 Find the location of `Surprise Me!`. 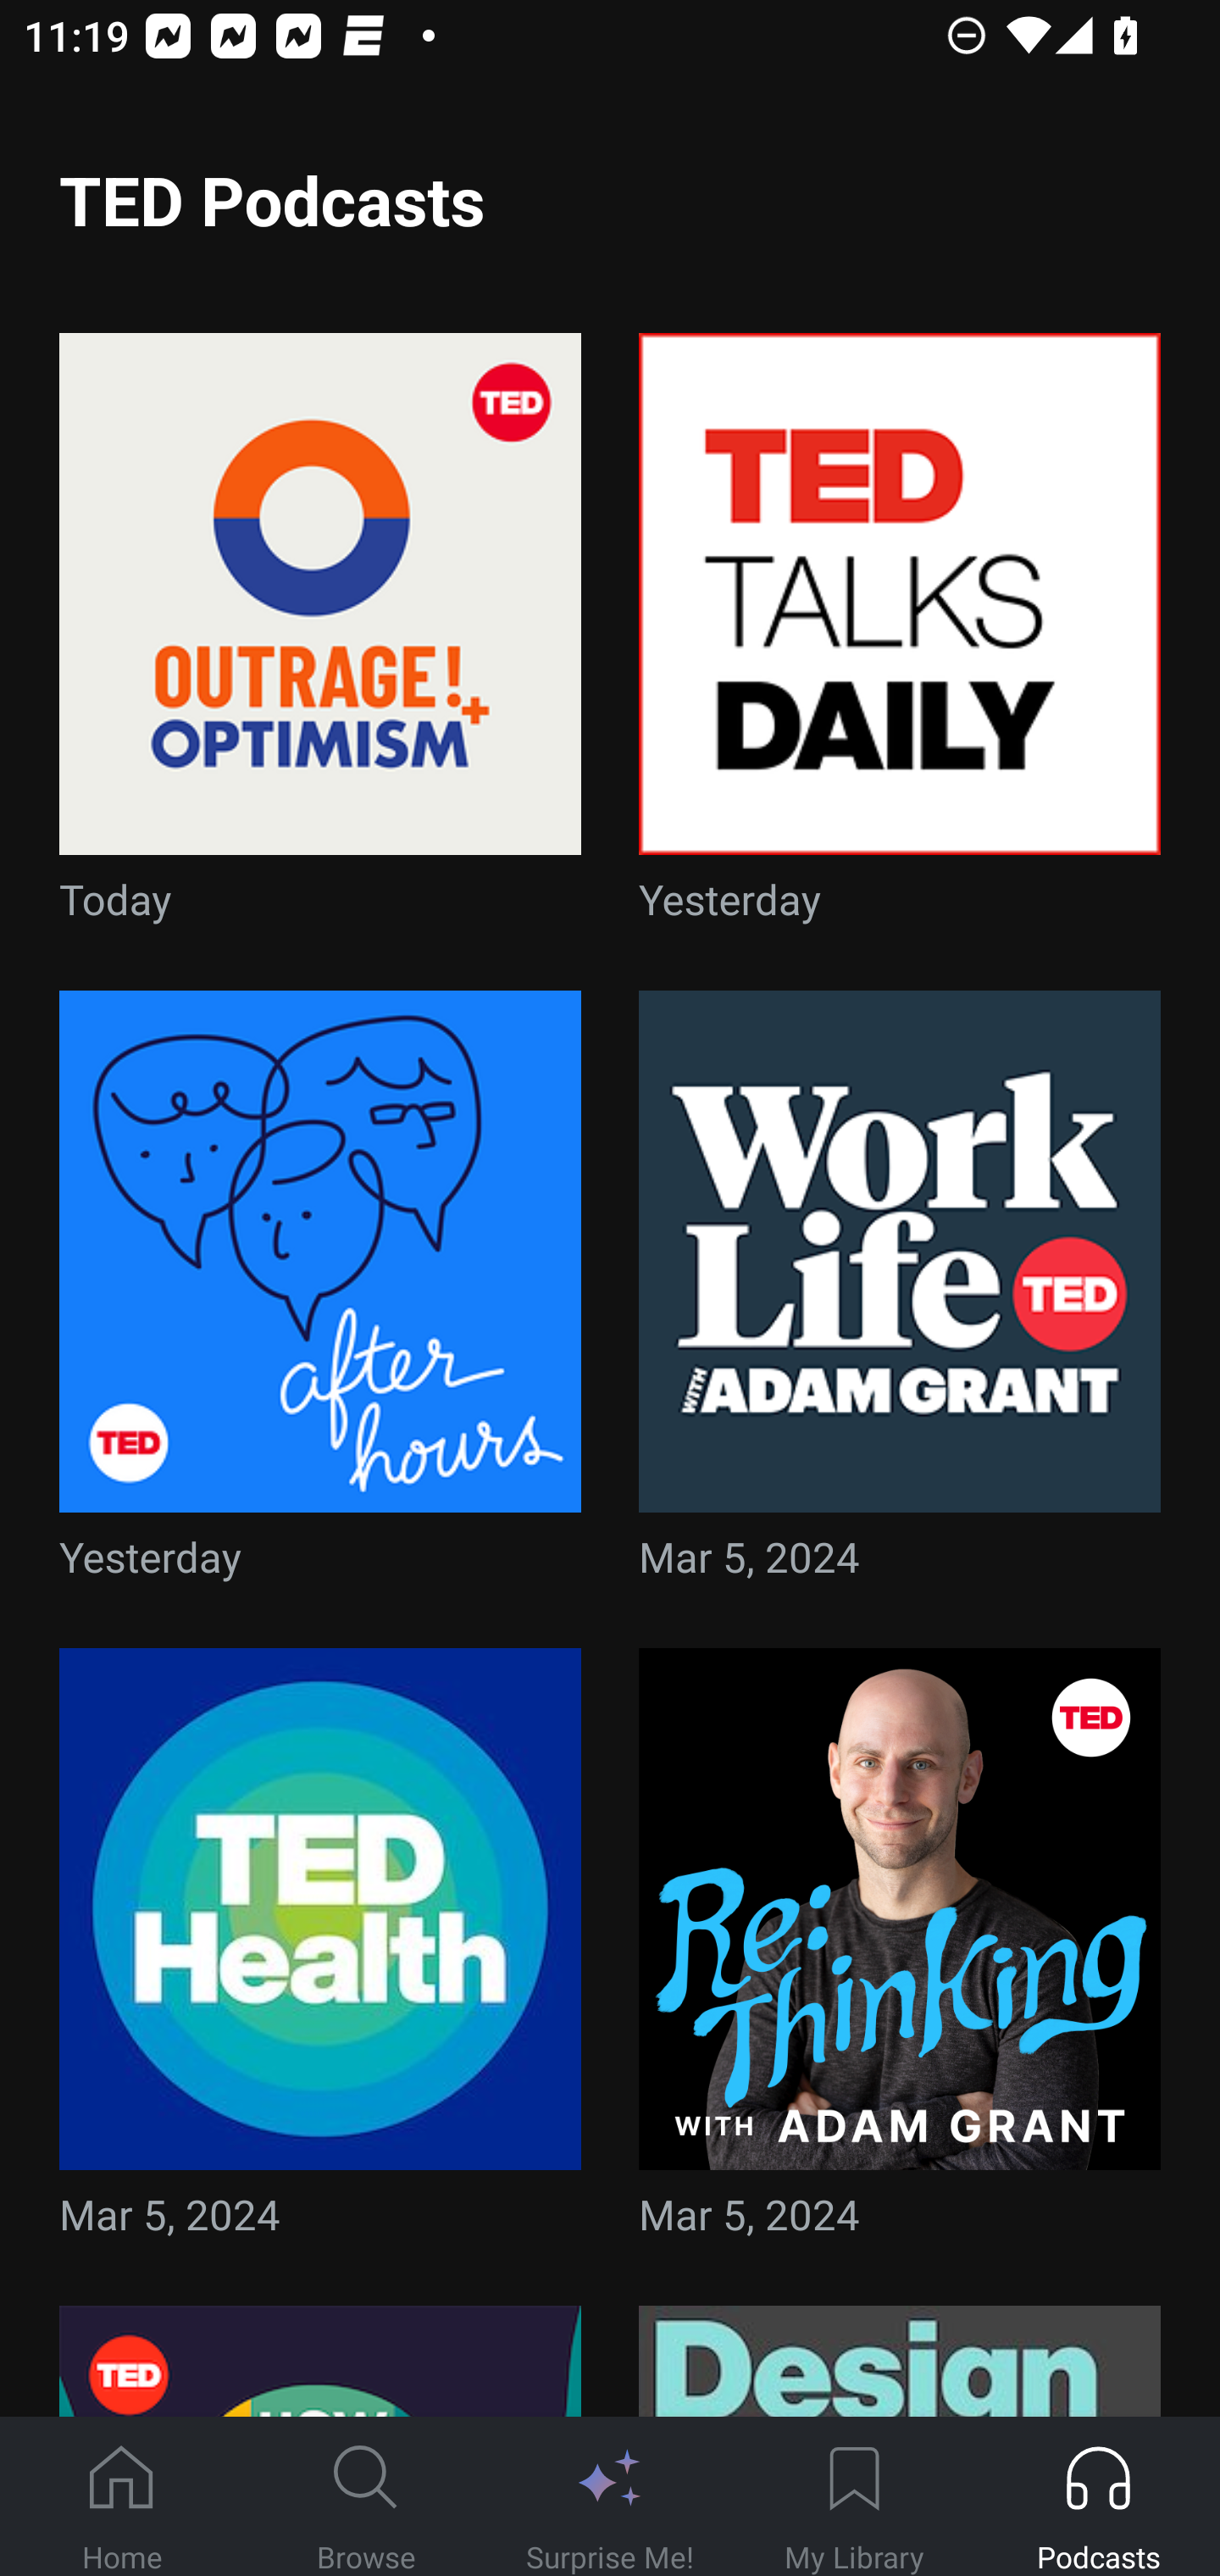

Surprise Me! is located at coordinates (610, 2497).